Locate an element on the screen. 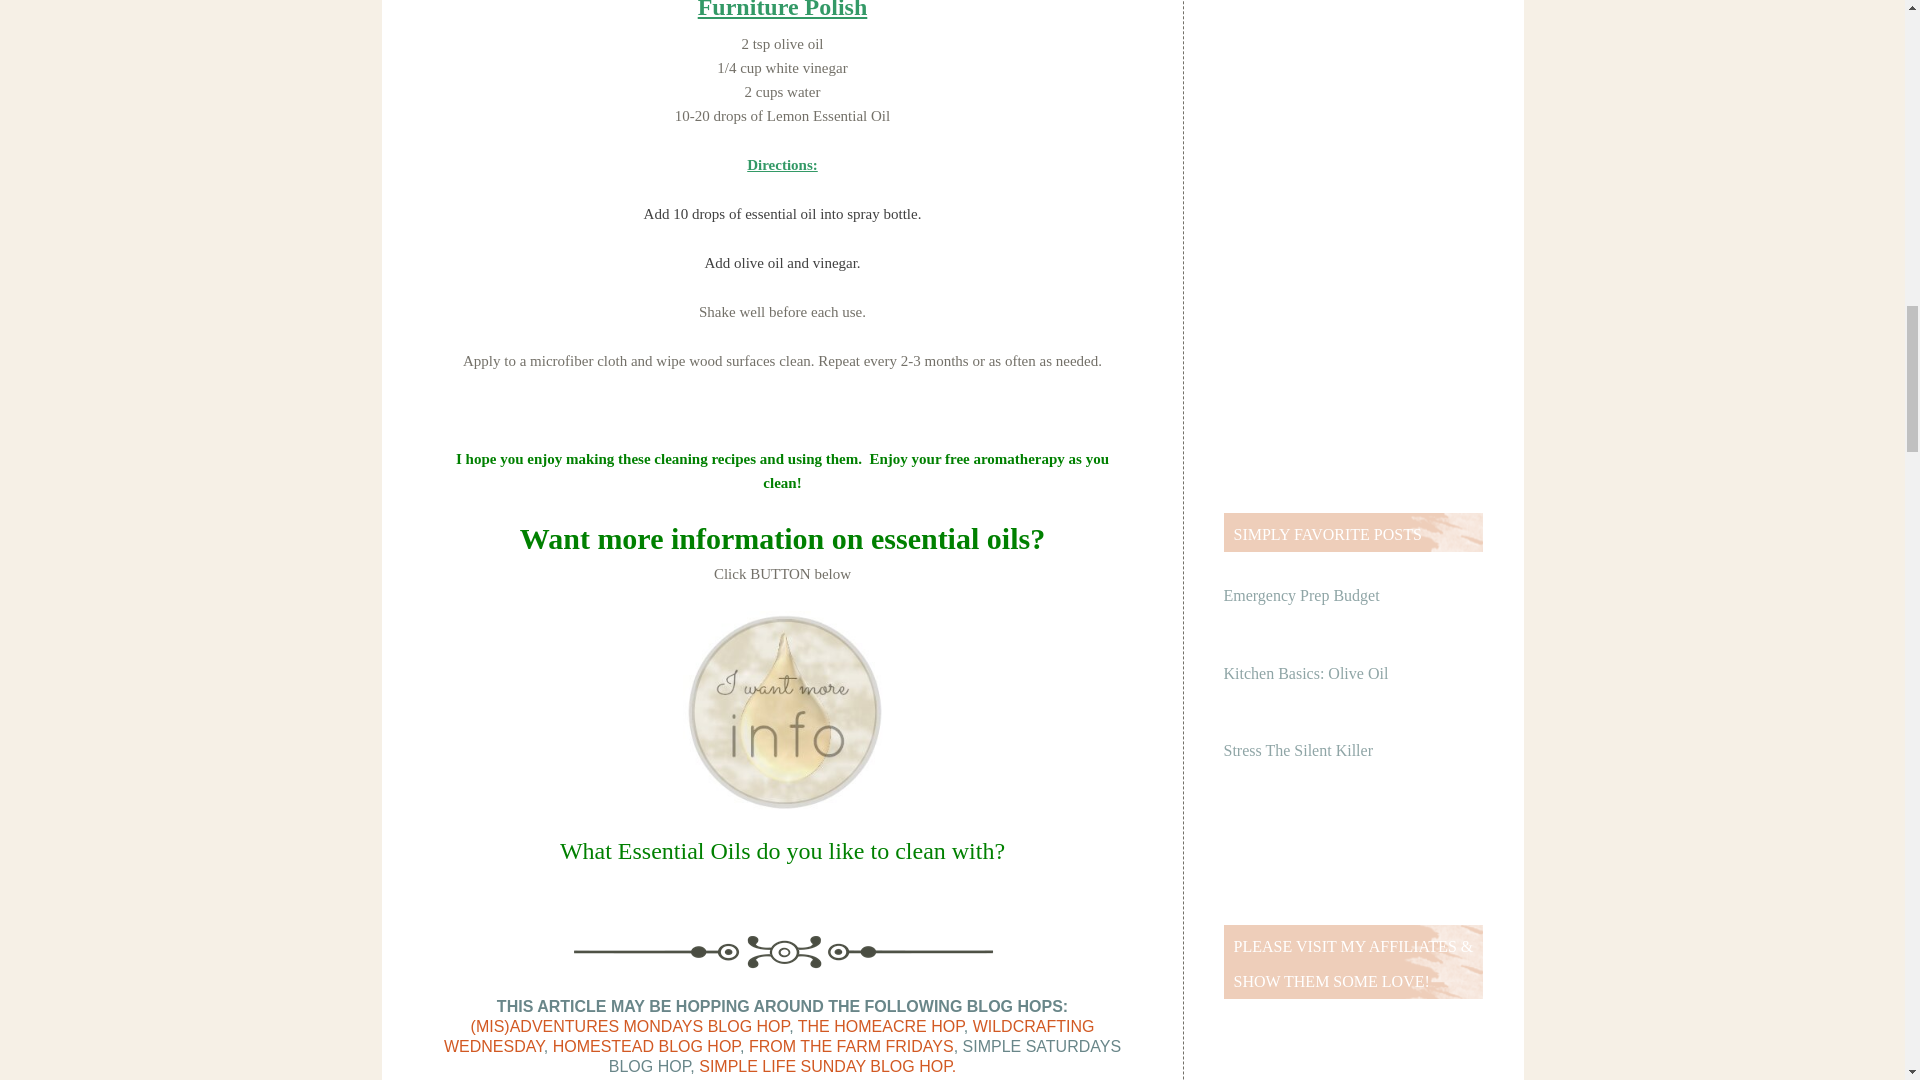  Simple Life Sunday is located at coordinates (827, 1066).